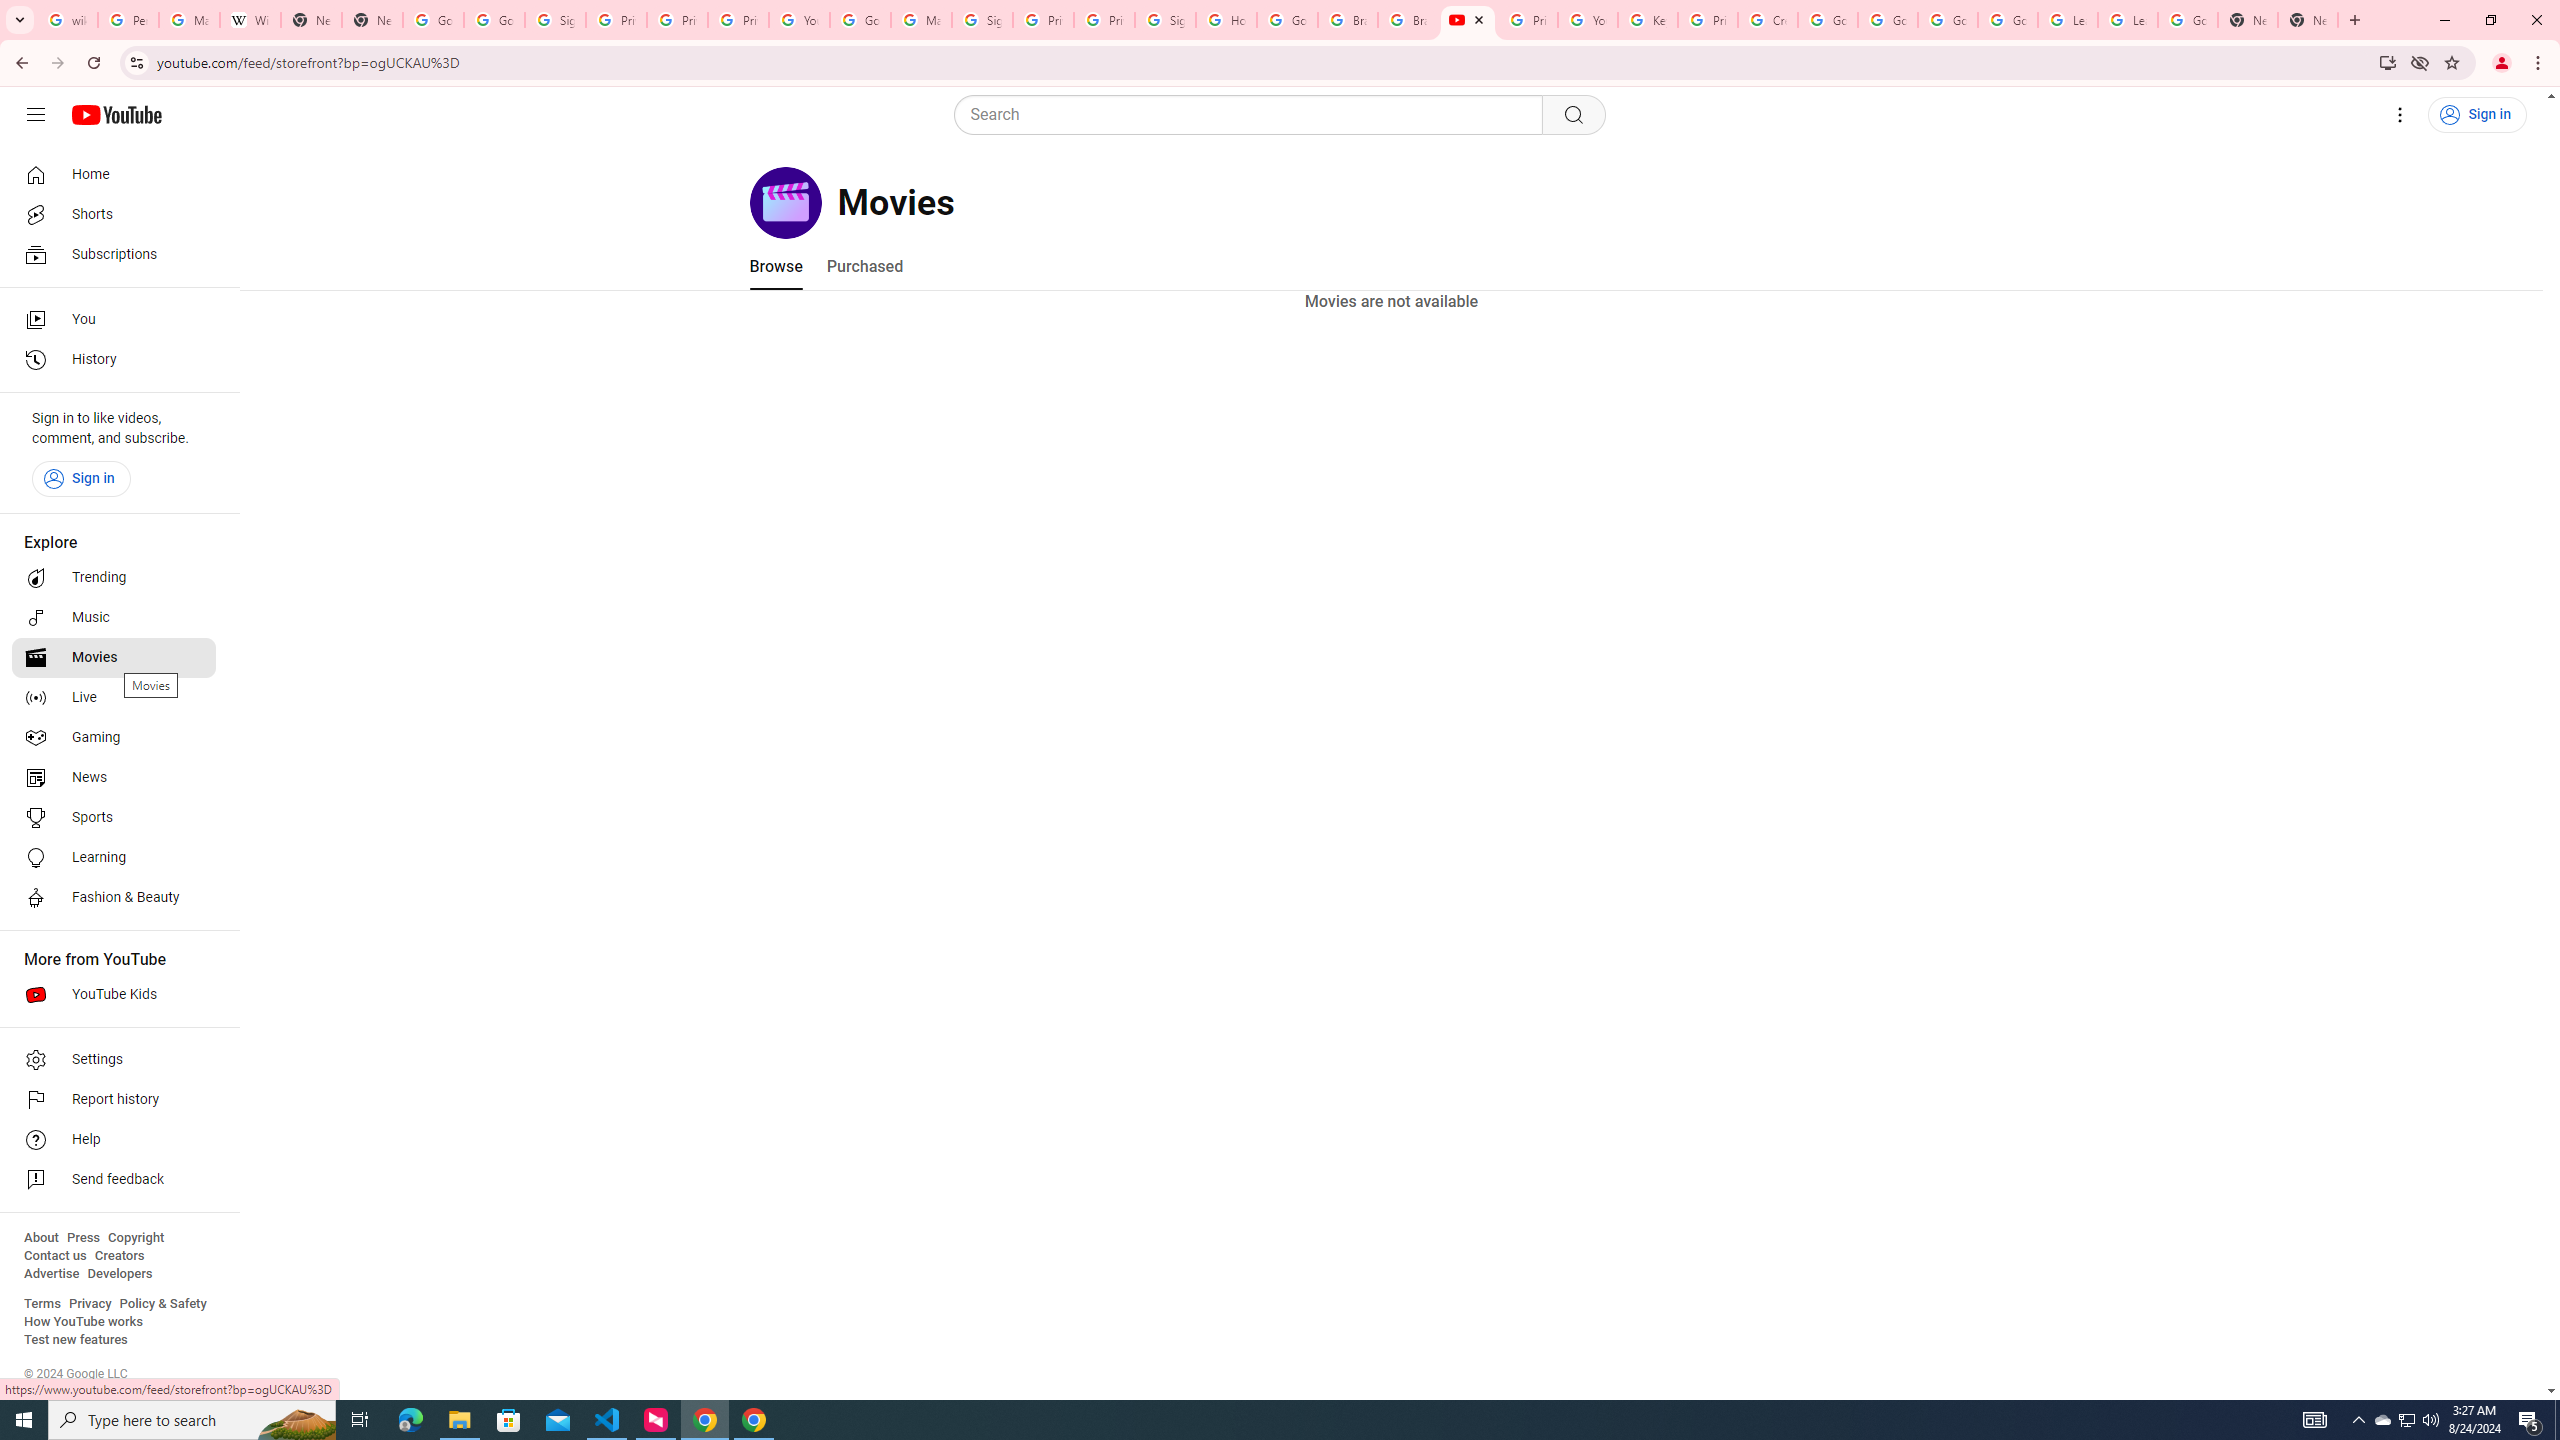 Image resolution: width=2560 pixels, height=1440 pixels. I want to click on YouTube, so click(800, 20).